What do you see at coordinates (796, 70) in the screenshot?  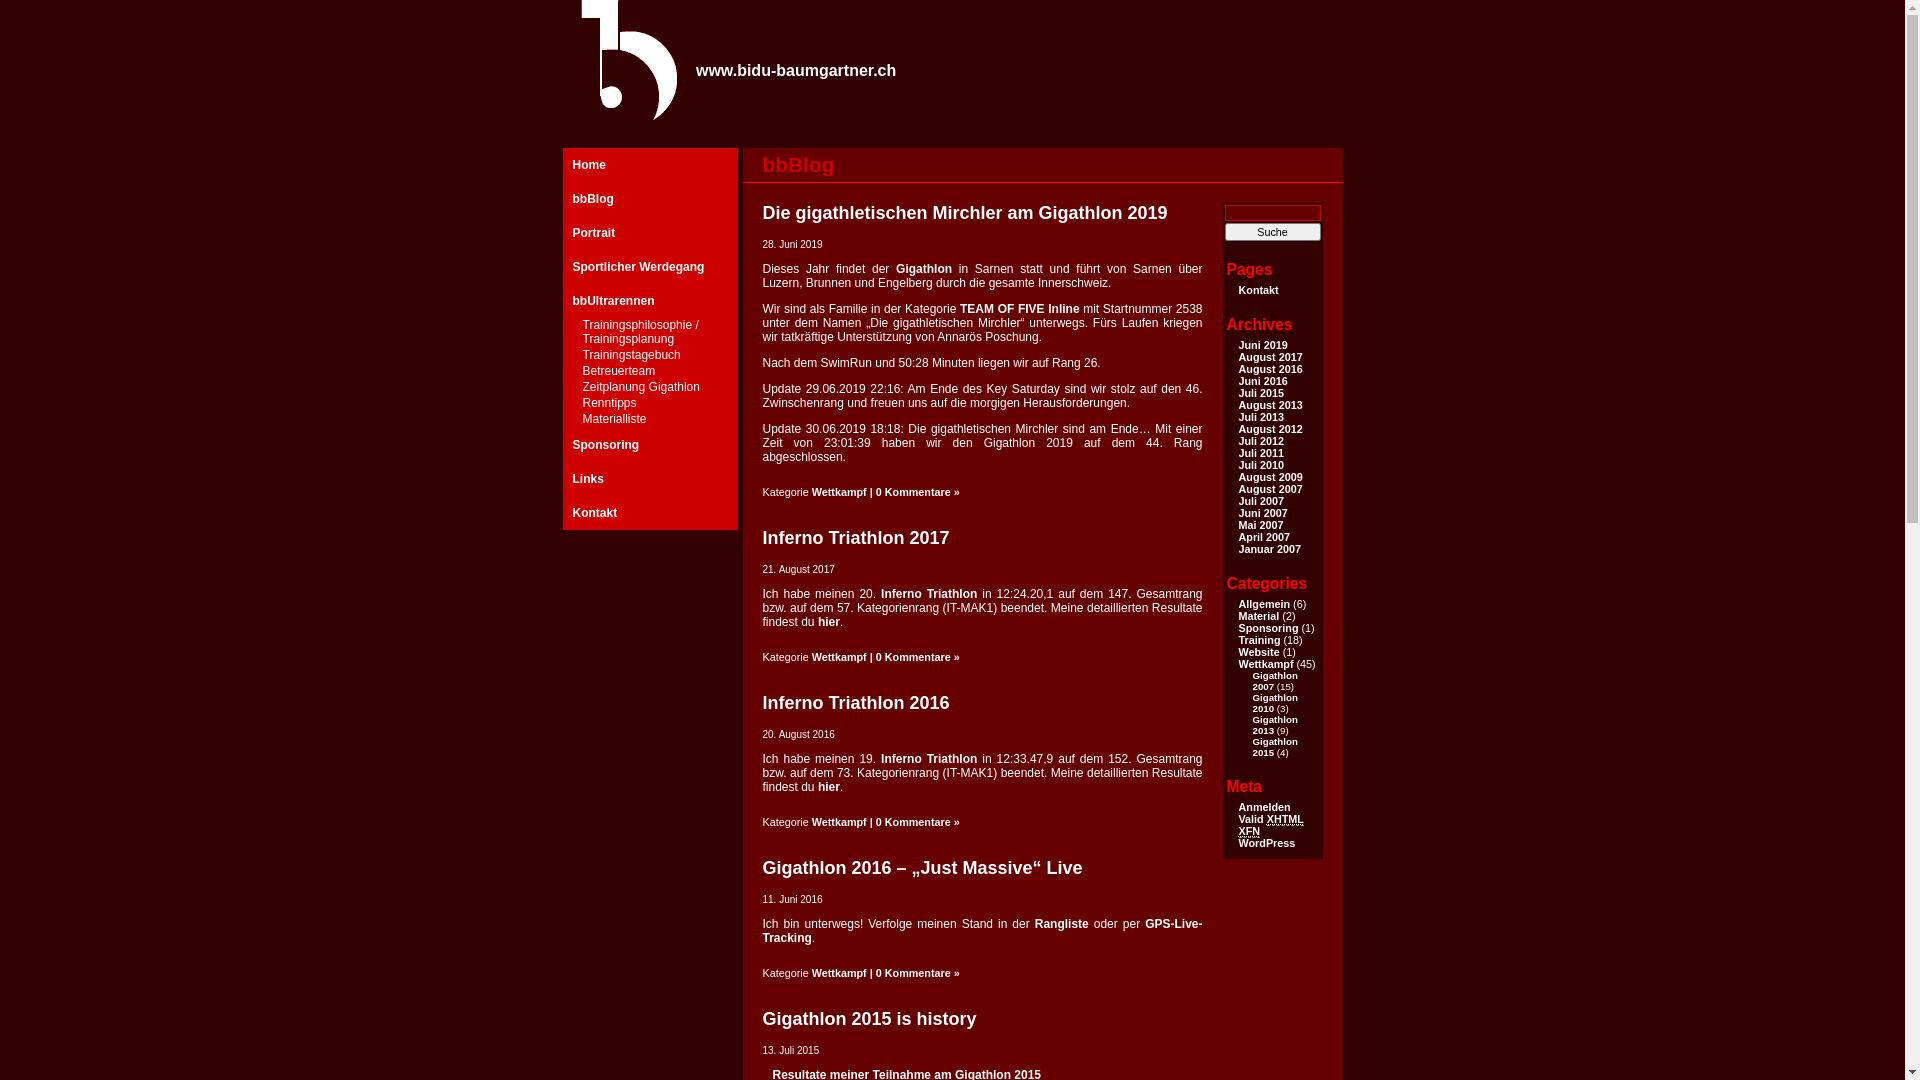 I see `www.bidu-baumgartner.ch` at bounding box center [796, 70].